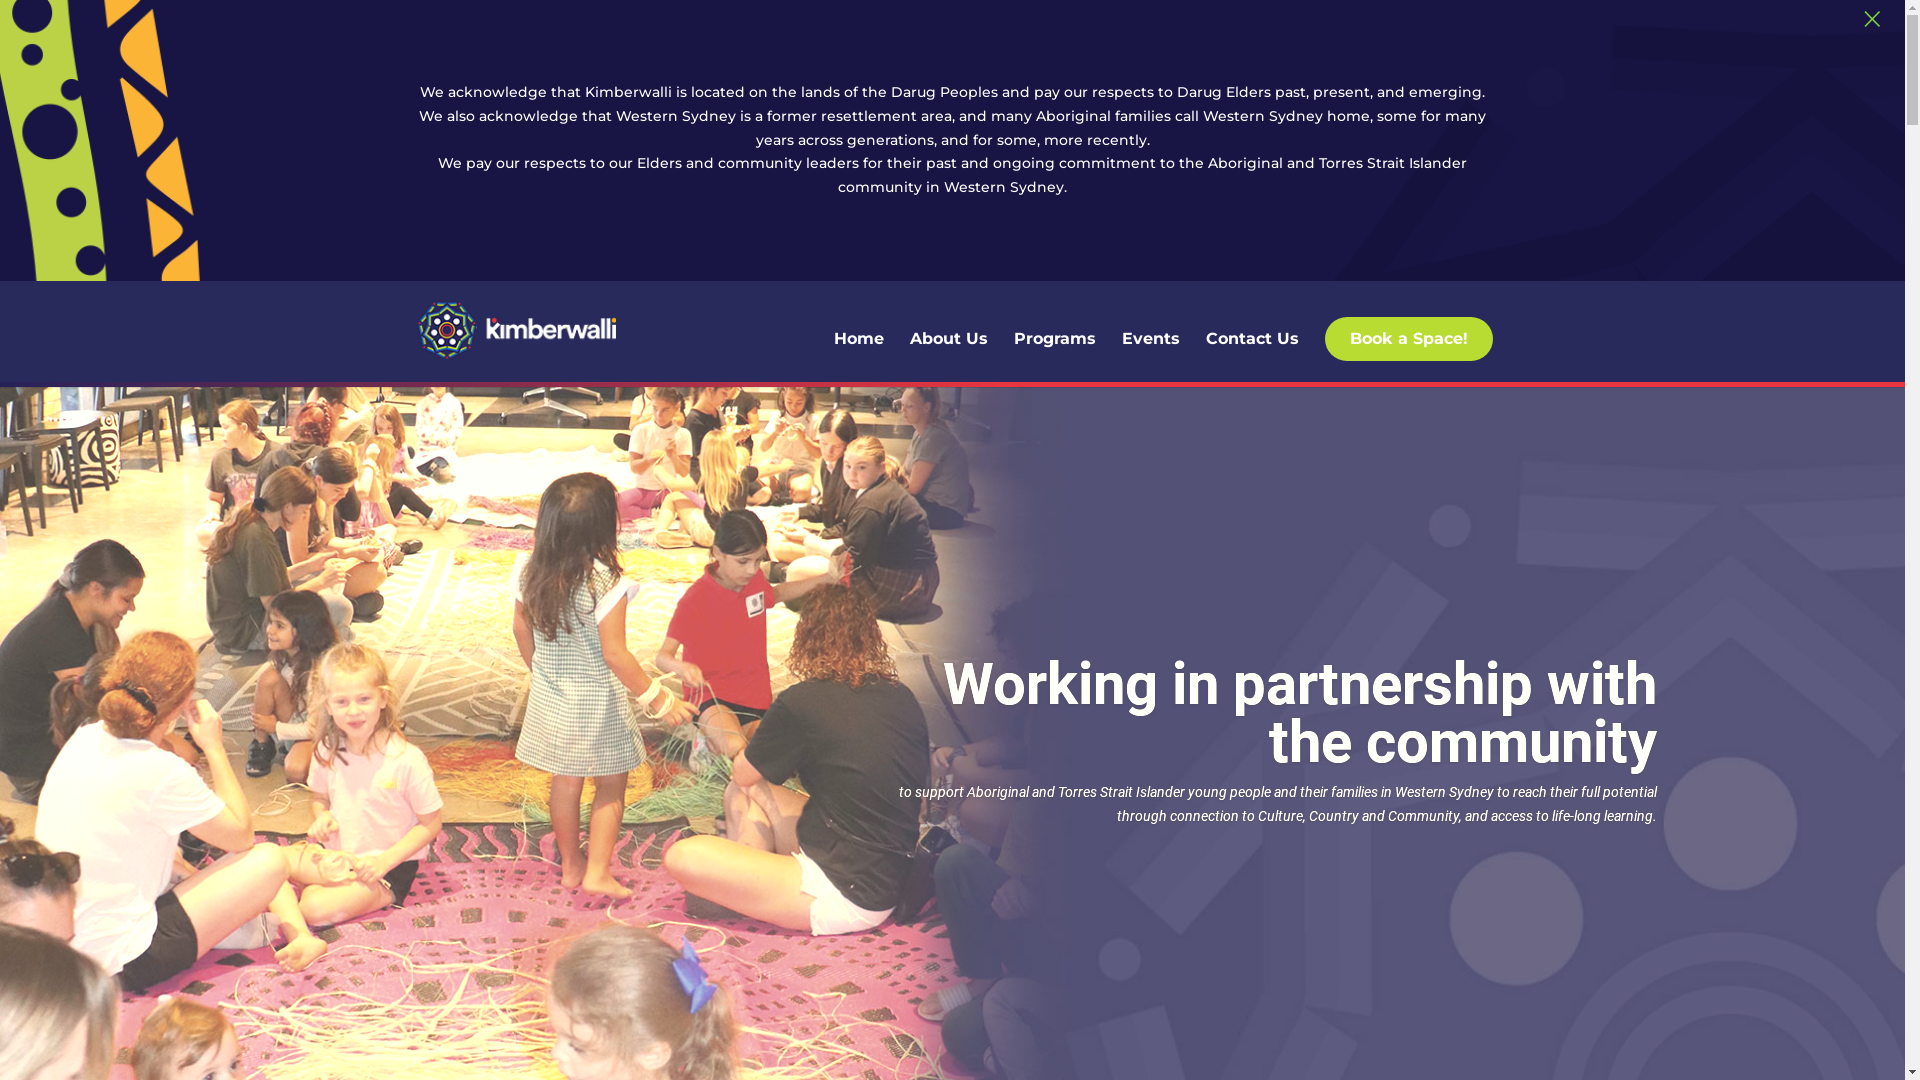 The image size is (1920, 1080). Describe the element at coordinates (1151, 357) in the screenshot. I see `Events` at that location.